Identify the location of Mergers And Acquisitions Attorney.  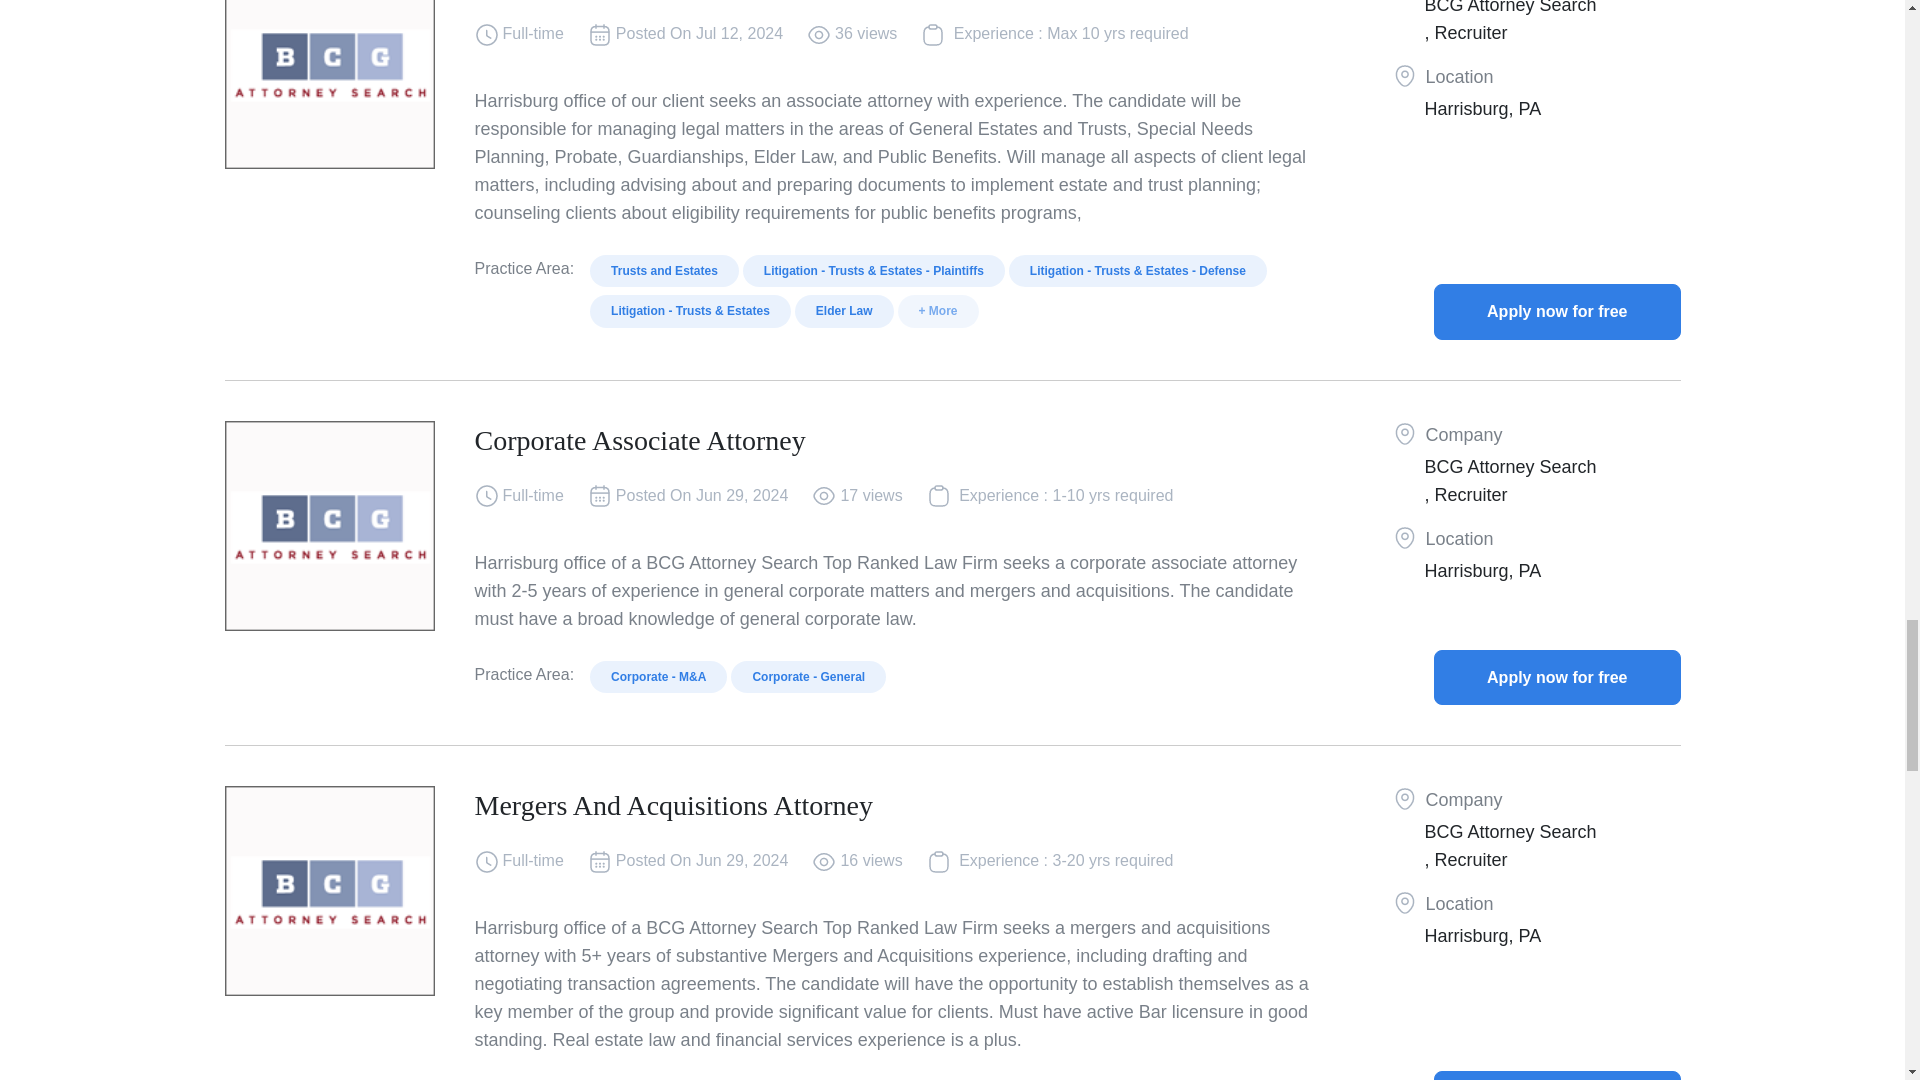
(1557, 1076).